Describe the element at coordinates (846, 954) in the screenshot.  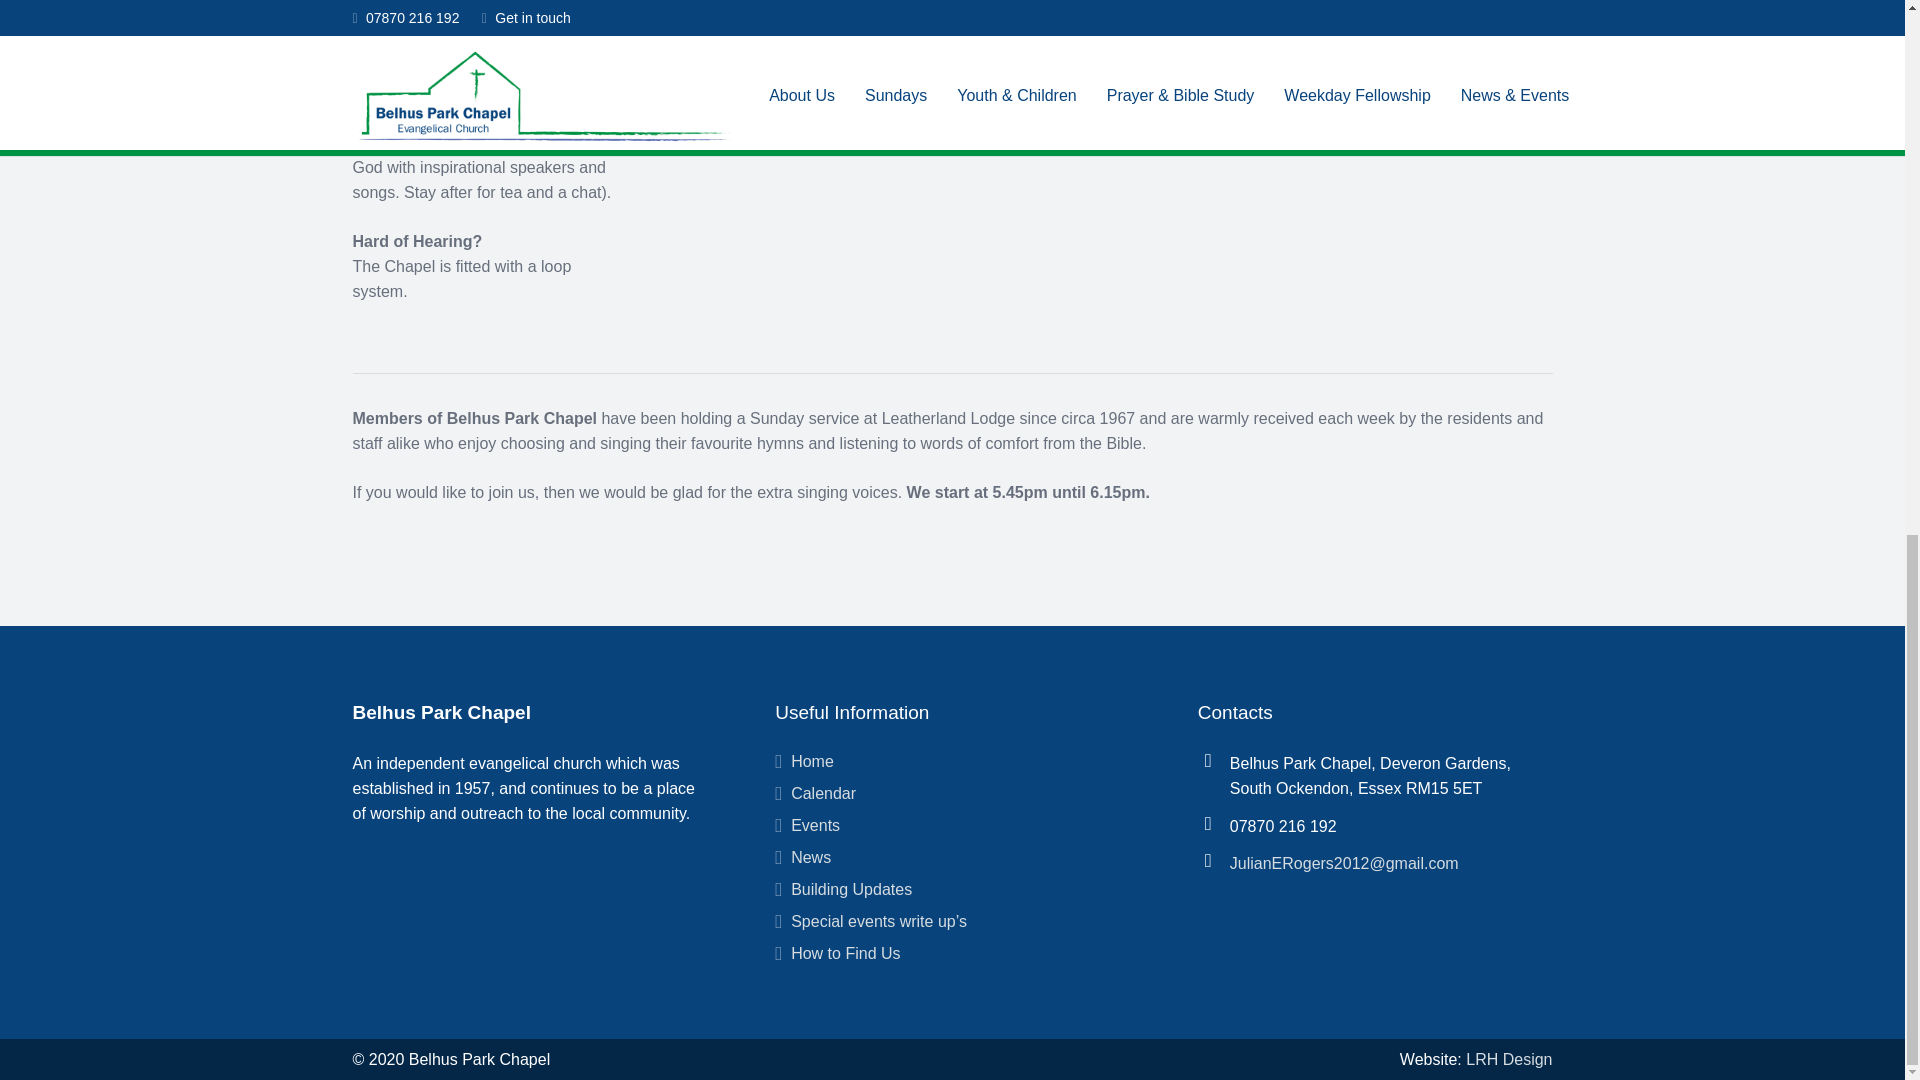
I see `How to Find Us` at that location.